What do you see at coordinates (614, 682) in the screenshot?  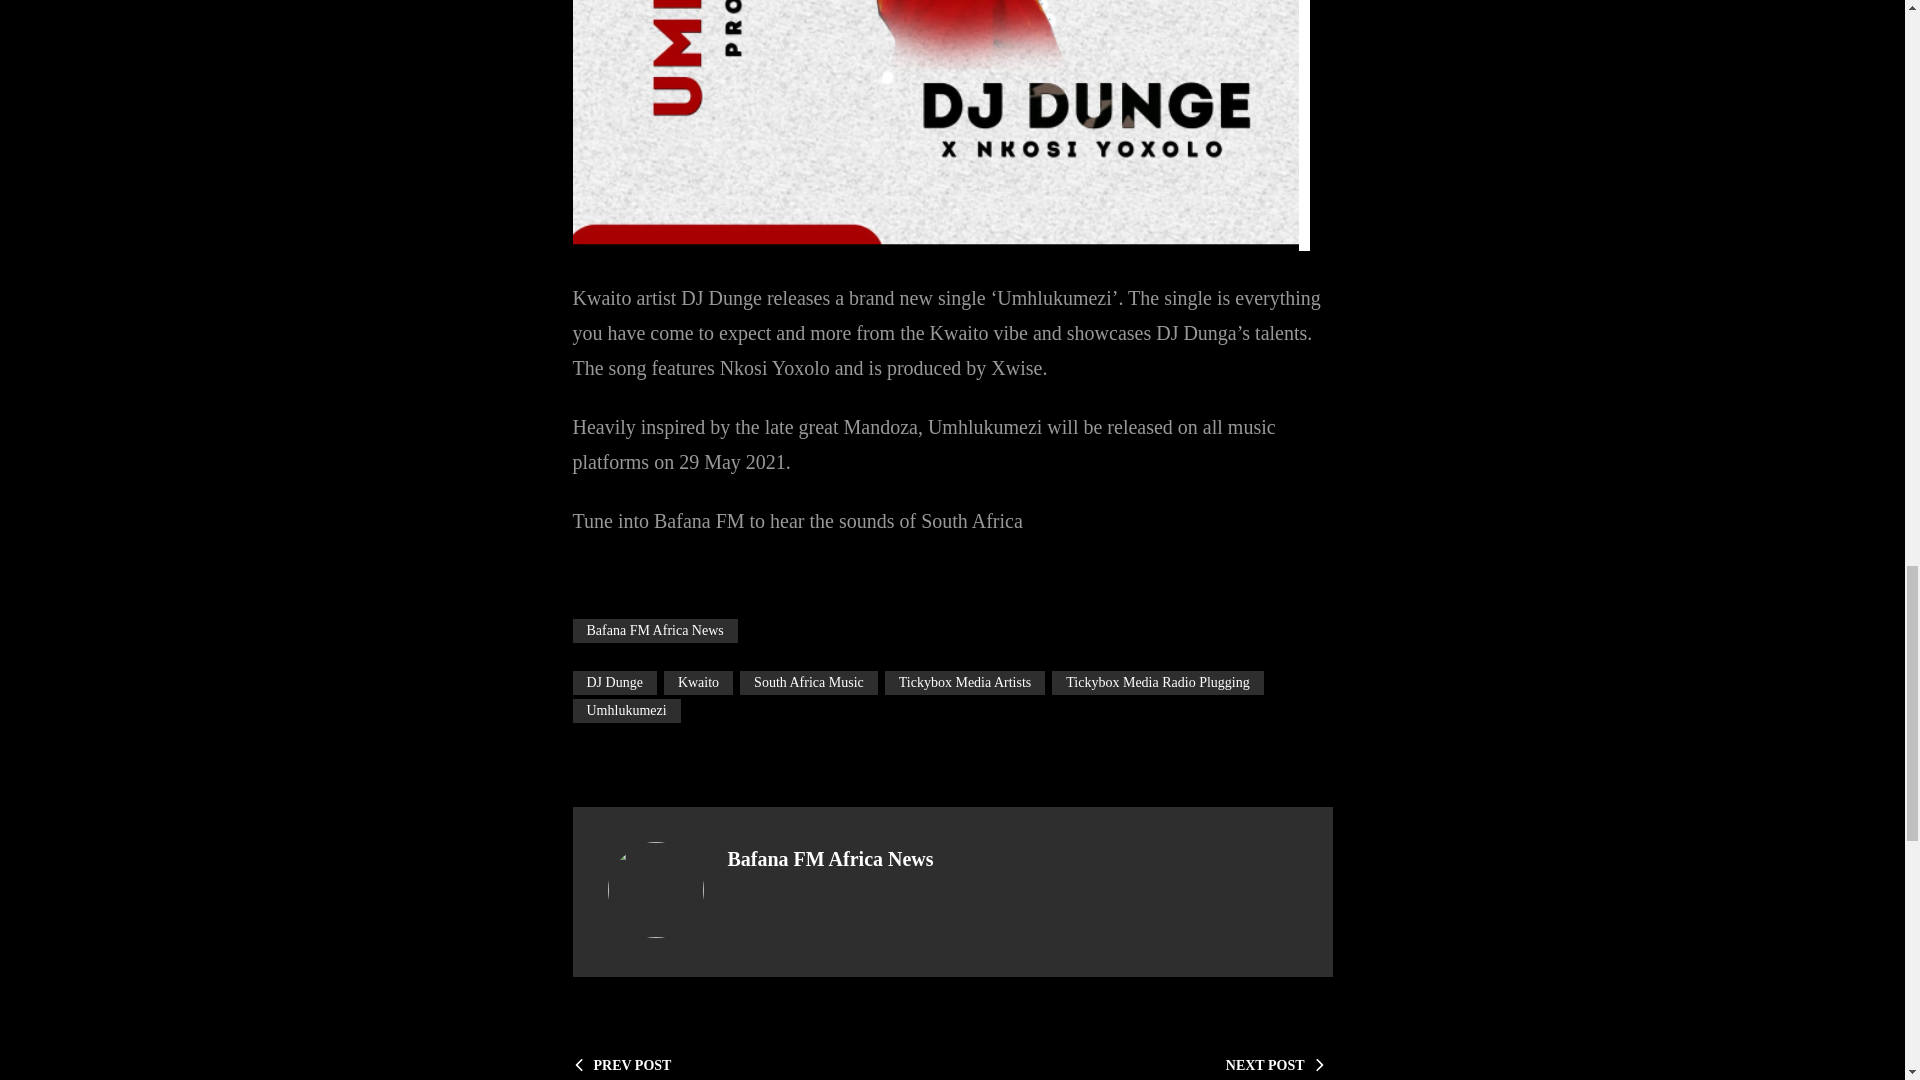 I see `DJ Dunge` at bounding box center [614, 682].